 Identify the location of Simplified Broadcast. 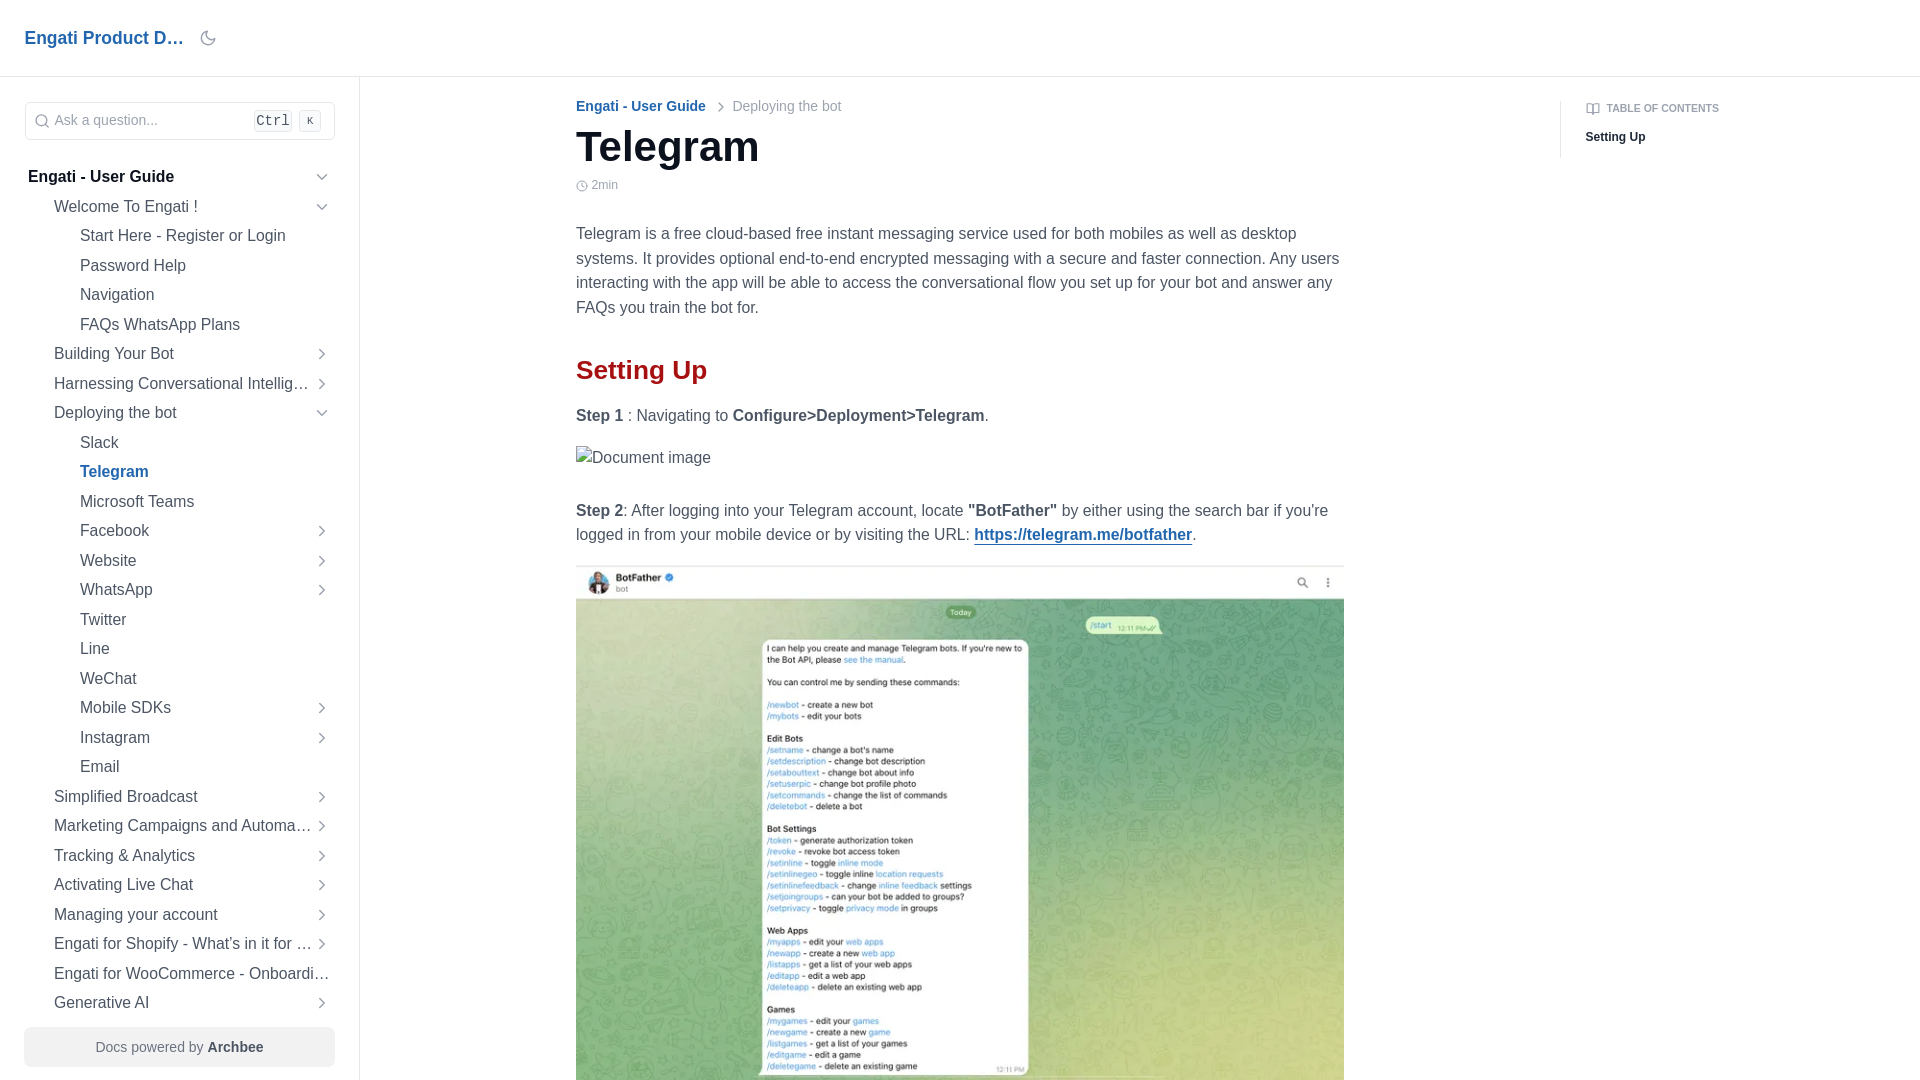
(192, 796).